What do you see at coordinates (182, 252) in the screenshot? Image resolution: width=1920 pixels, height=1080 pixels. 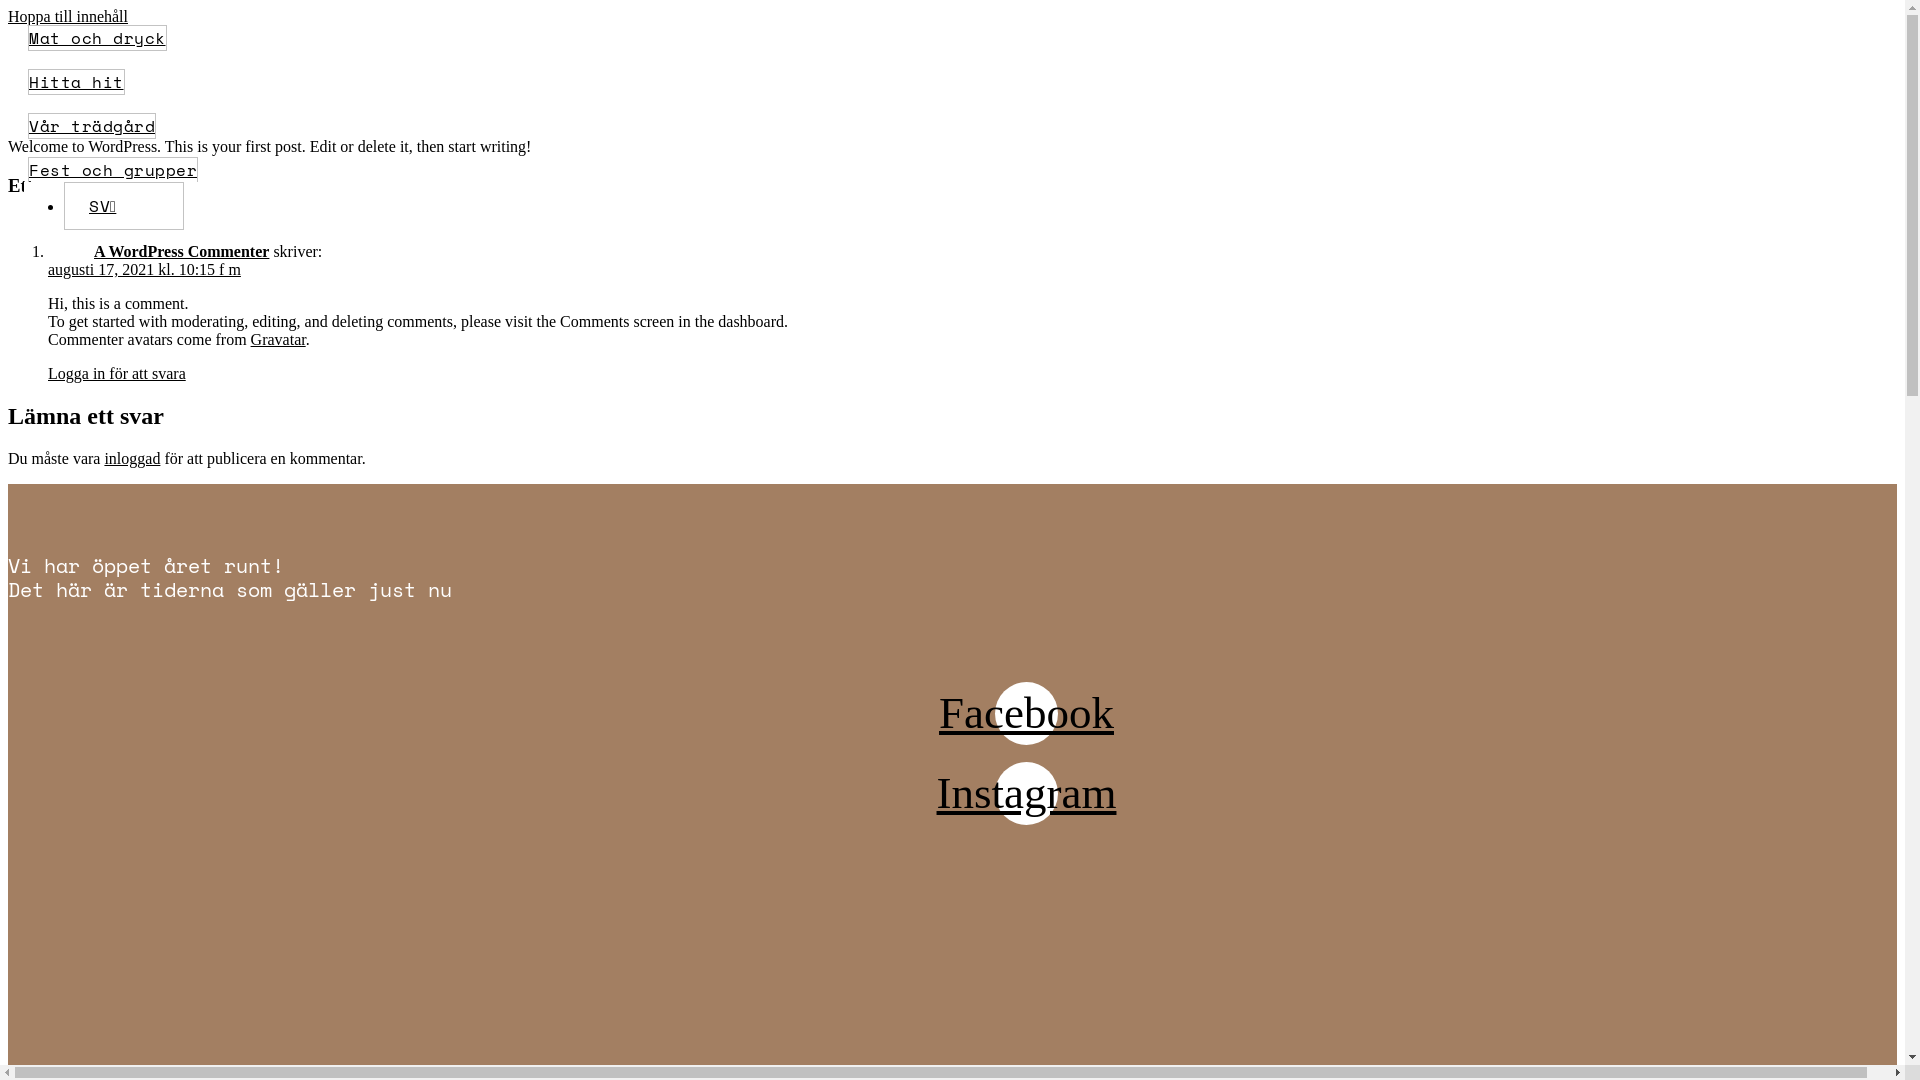 I see `A WordPress Commenter` at bounding box center [182, 252].